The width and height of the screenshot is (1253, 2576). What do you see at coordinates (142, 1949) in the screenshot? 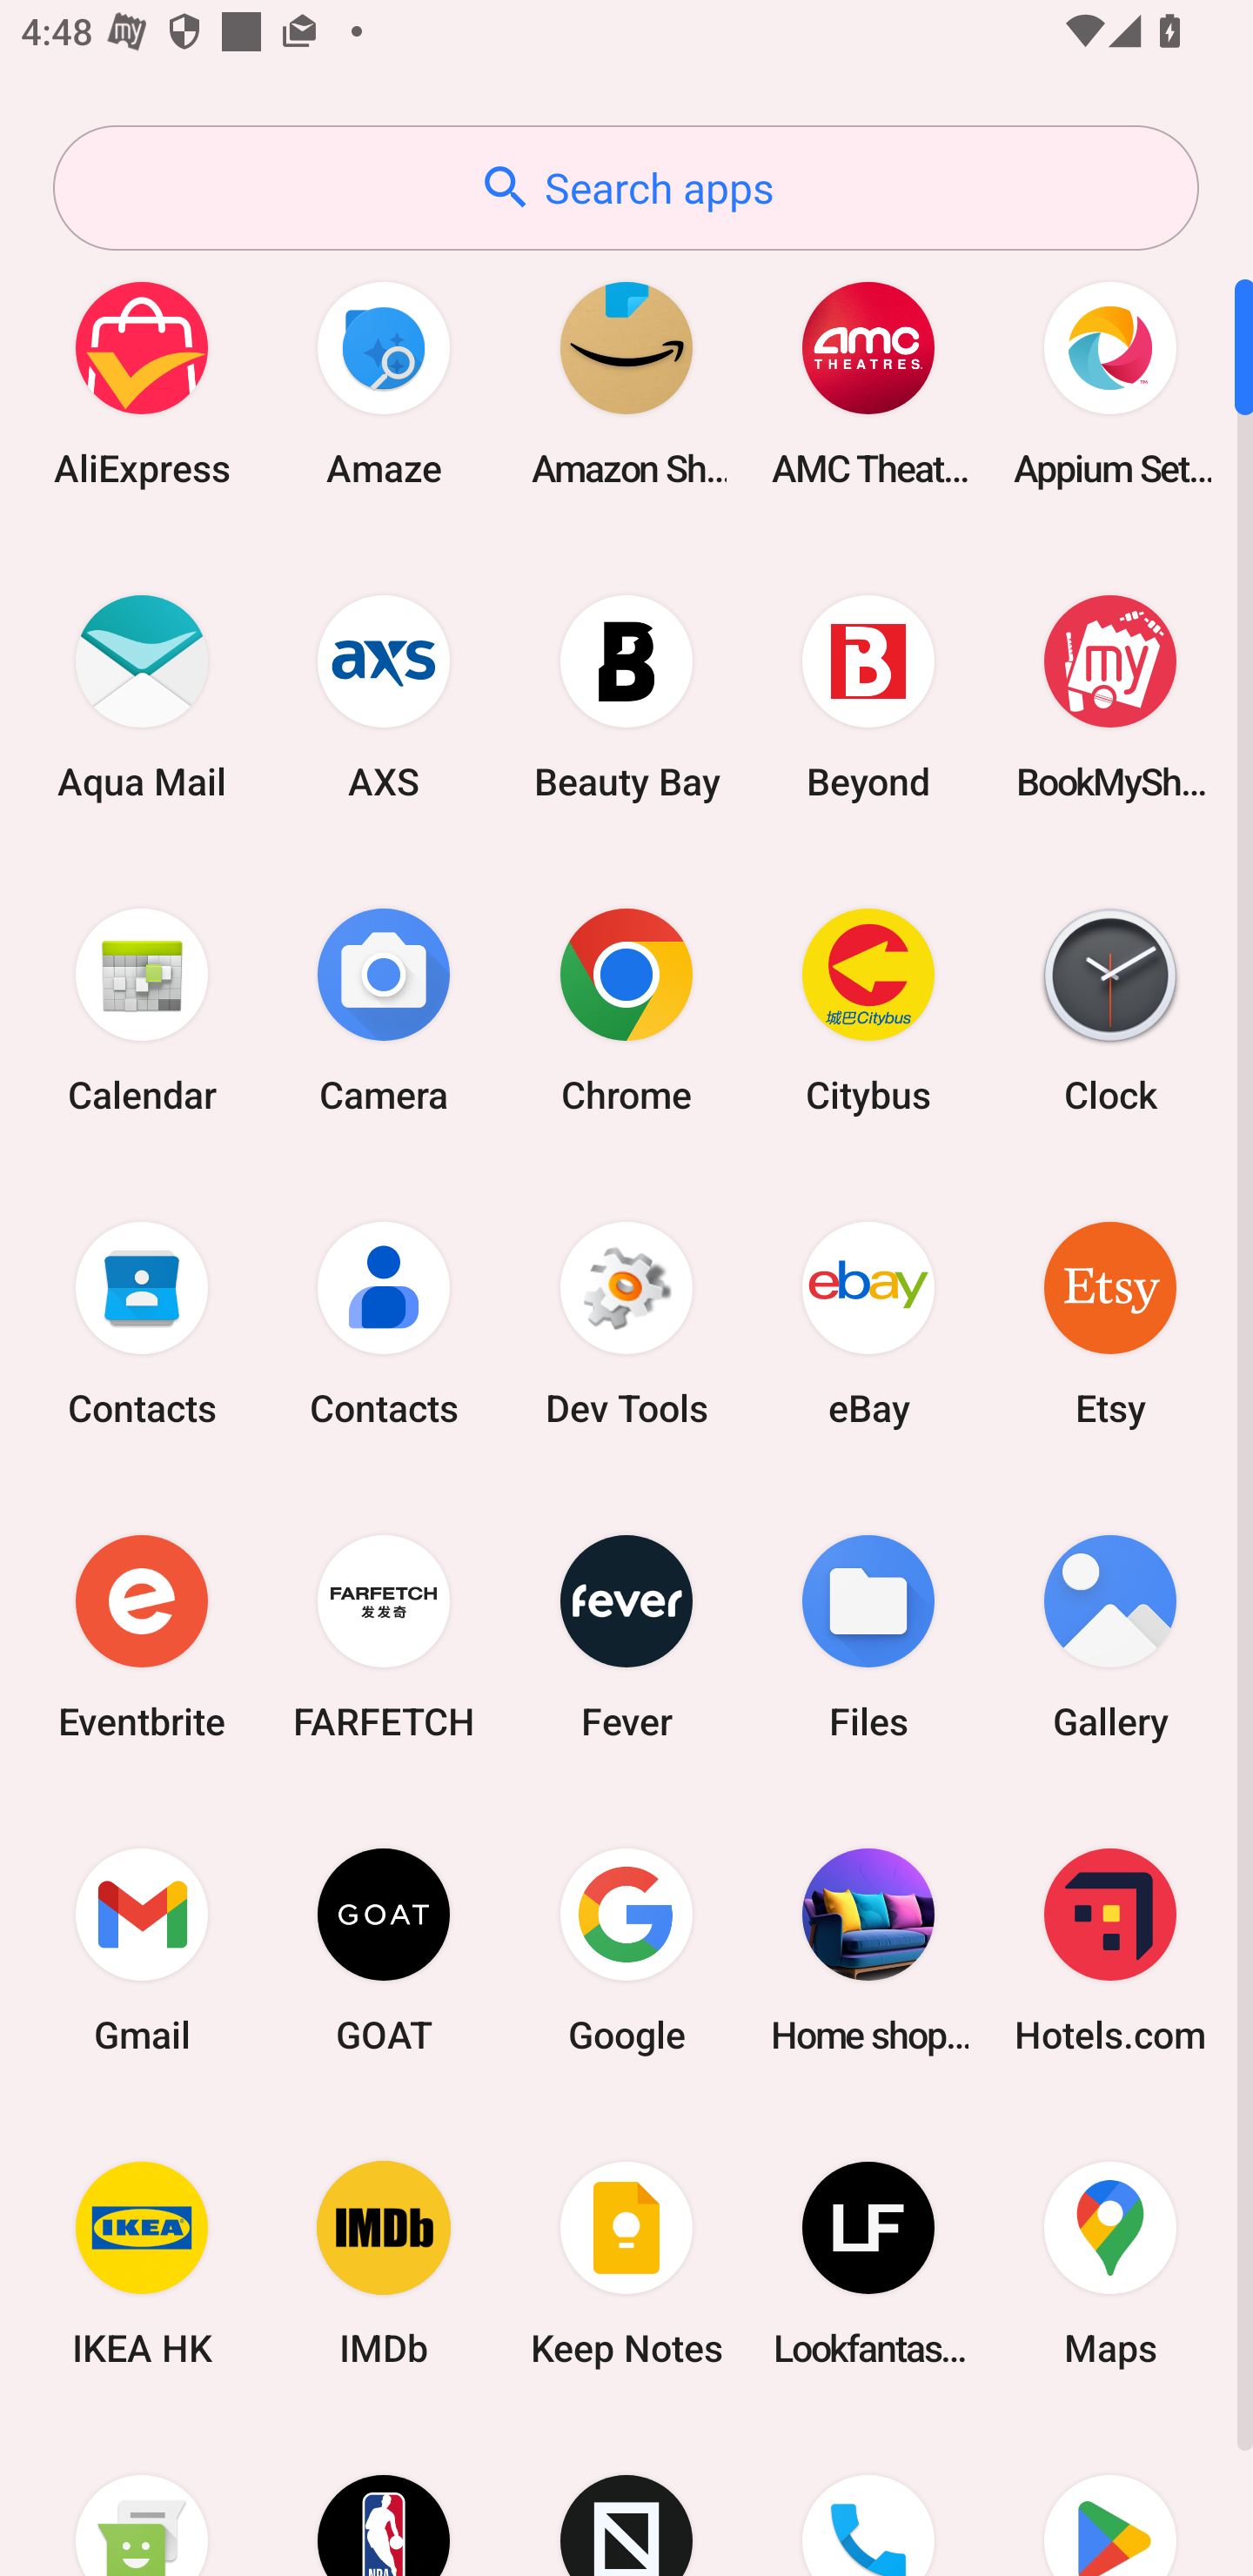
I see `Gmail` at bounding box center [142, 1949].